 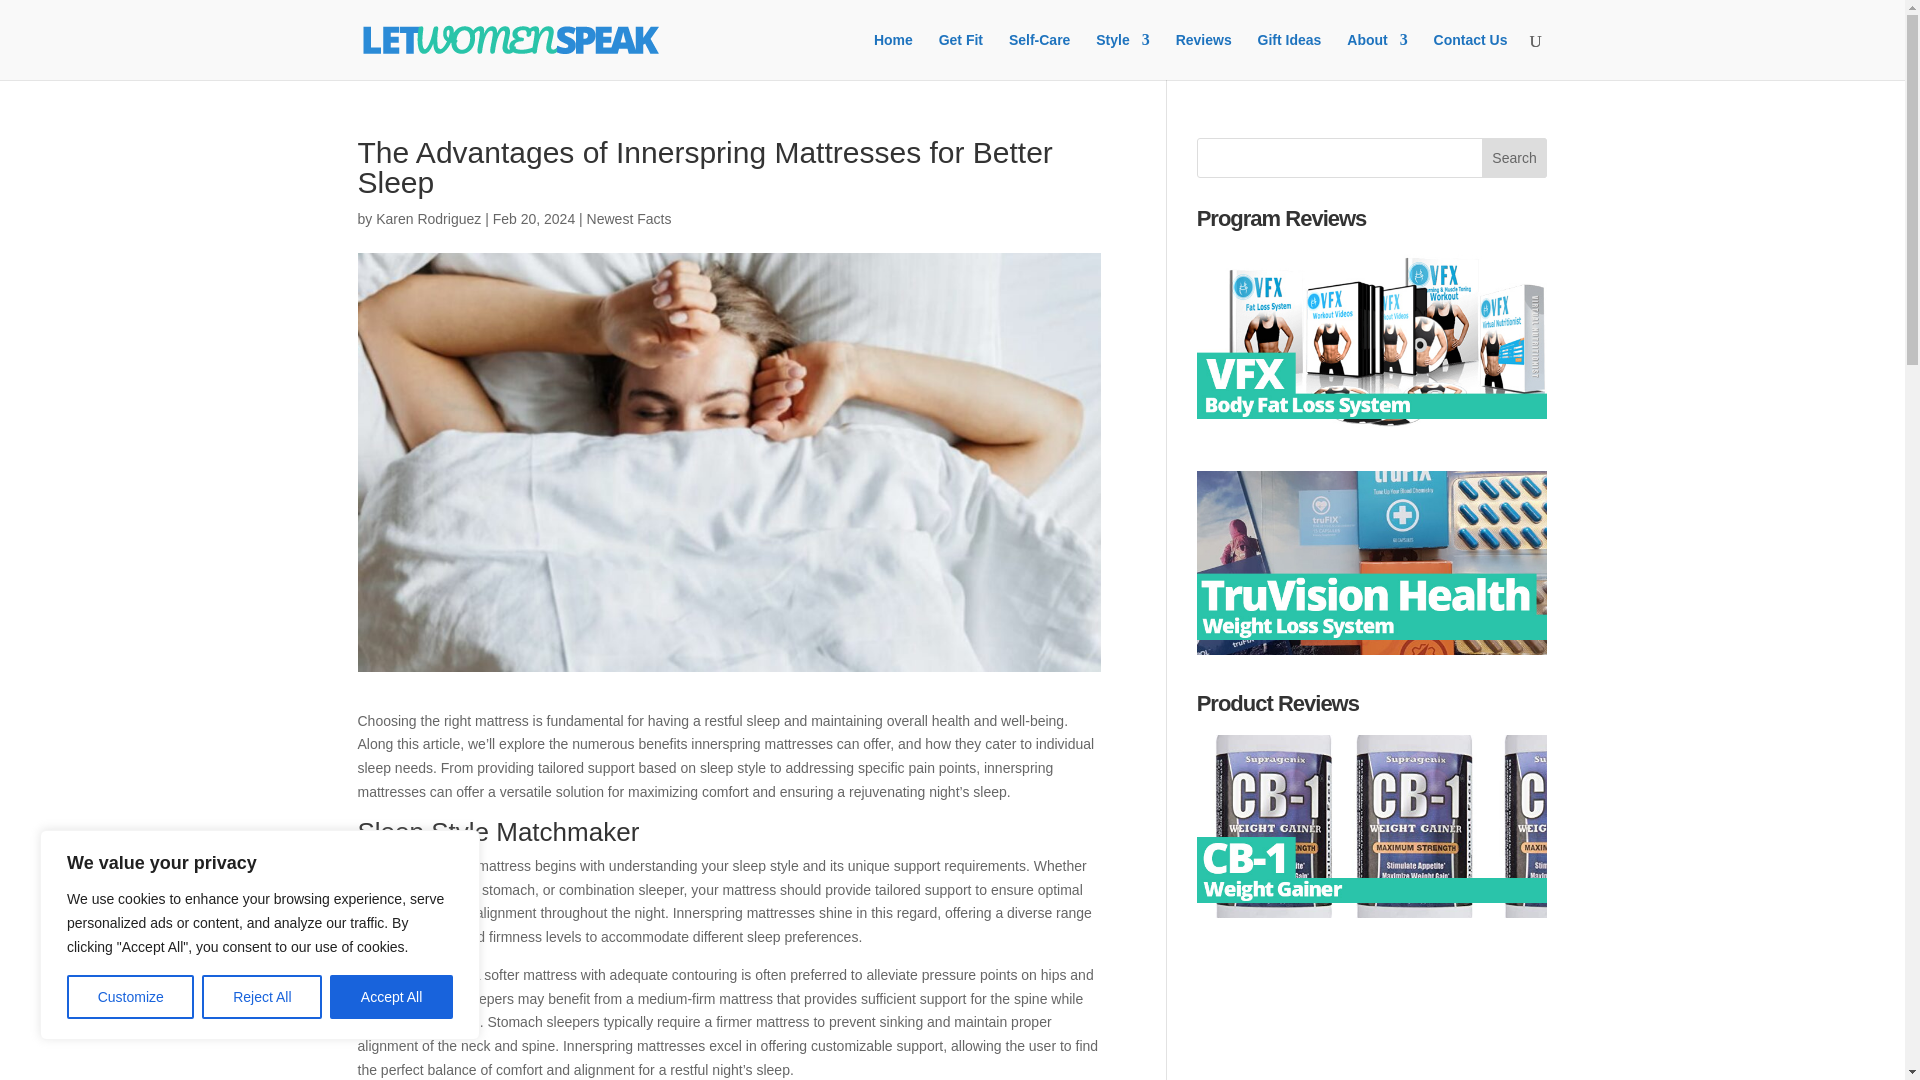 I want to click on Search, so click(x=1514, y=158).